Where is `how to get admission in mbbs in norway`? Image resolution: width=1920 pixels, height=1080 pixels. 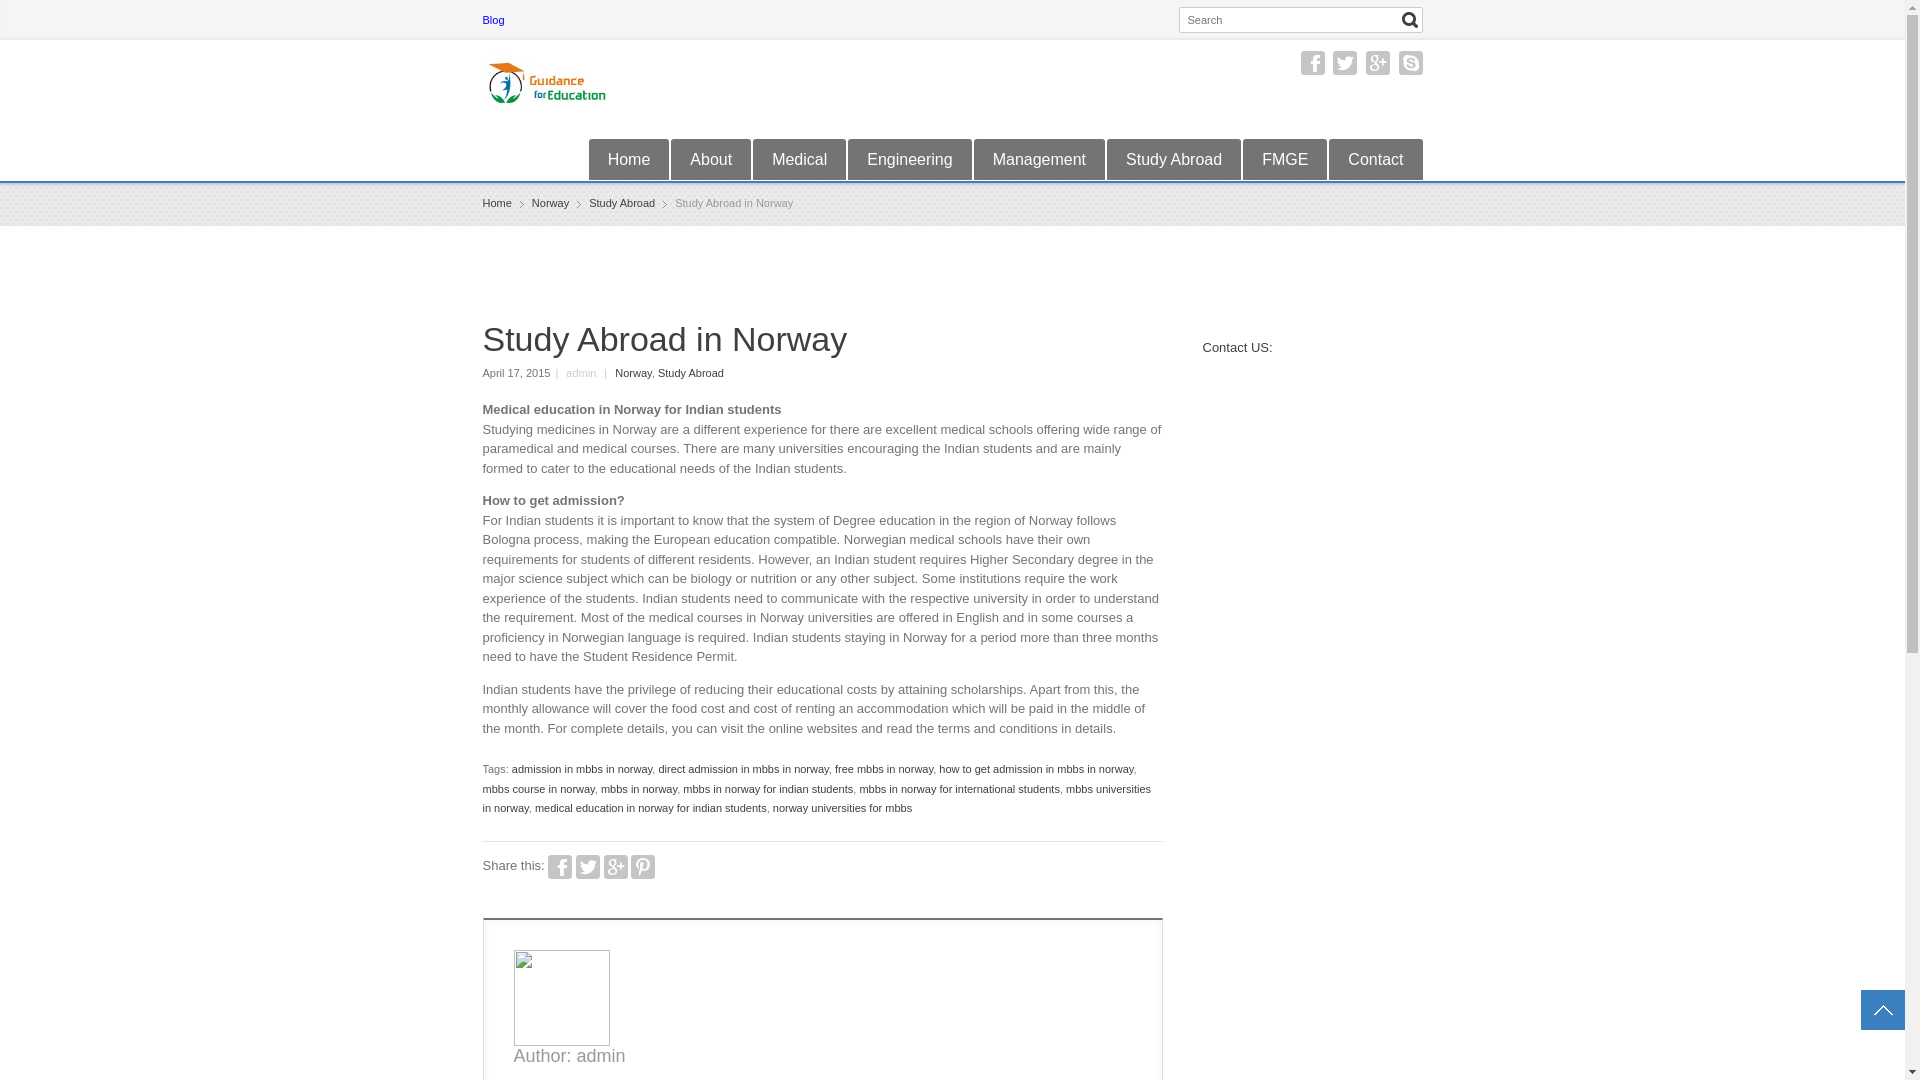
how to get admission in mbbs in norway is located at coordinates (1035, 768).